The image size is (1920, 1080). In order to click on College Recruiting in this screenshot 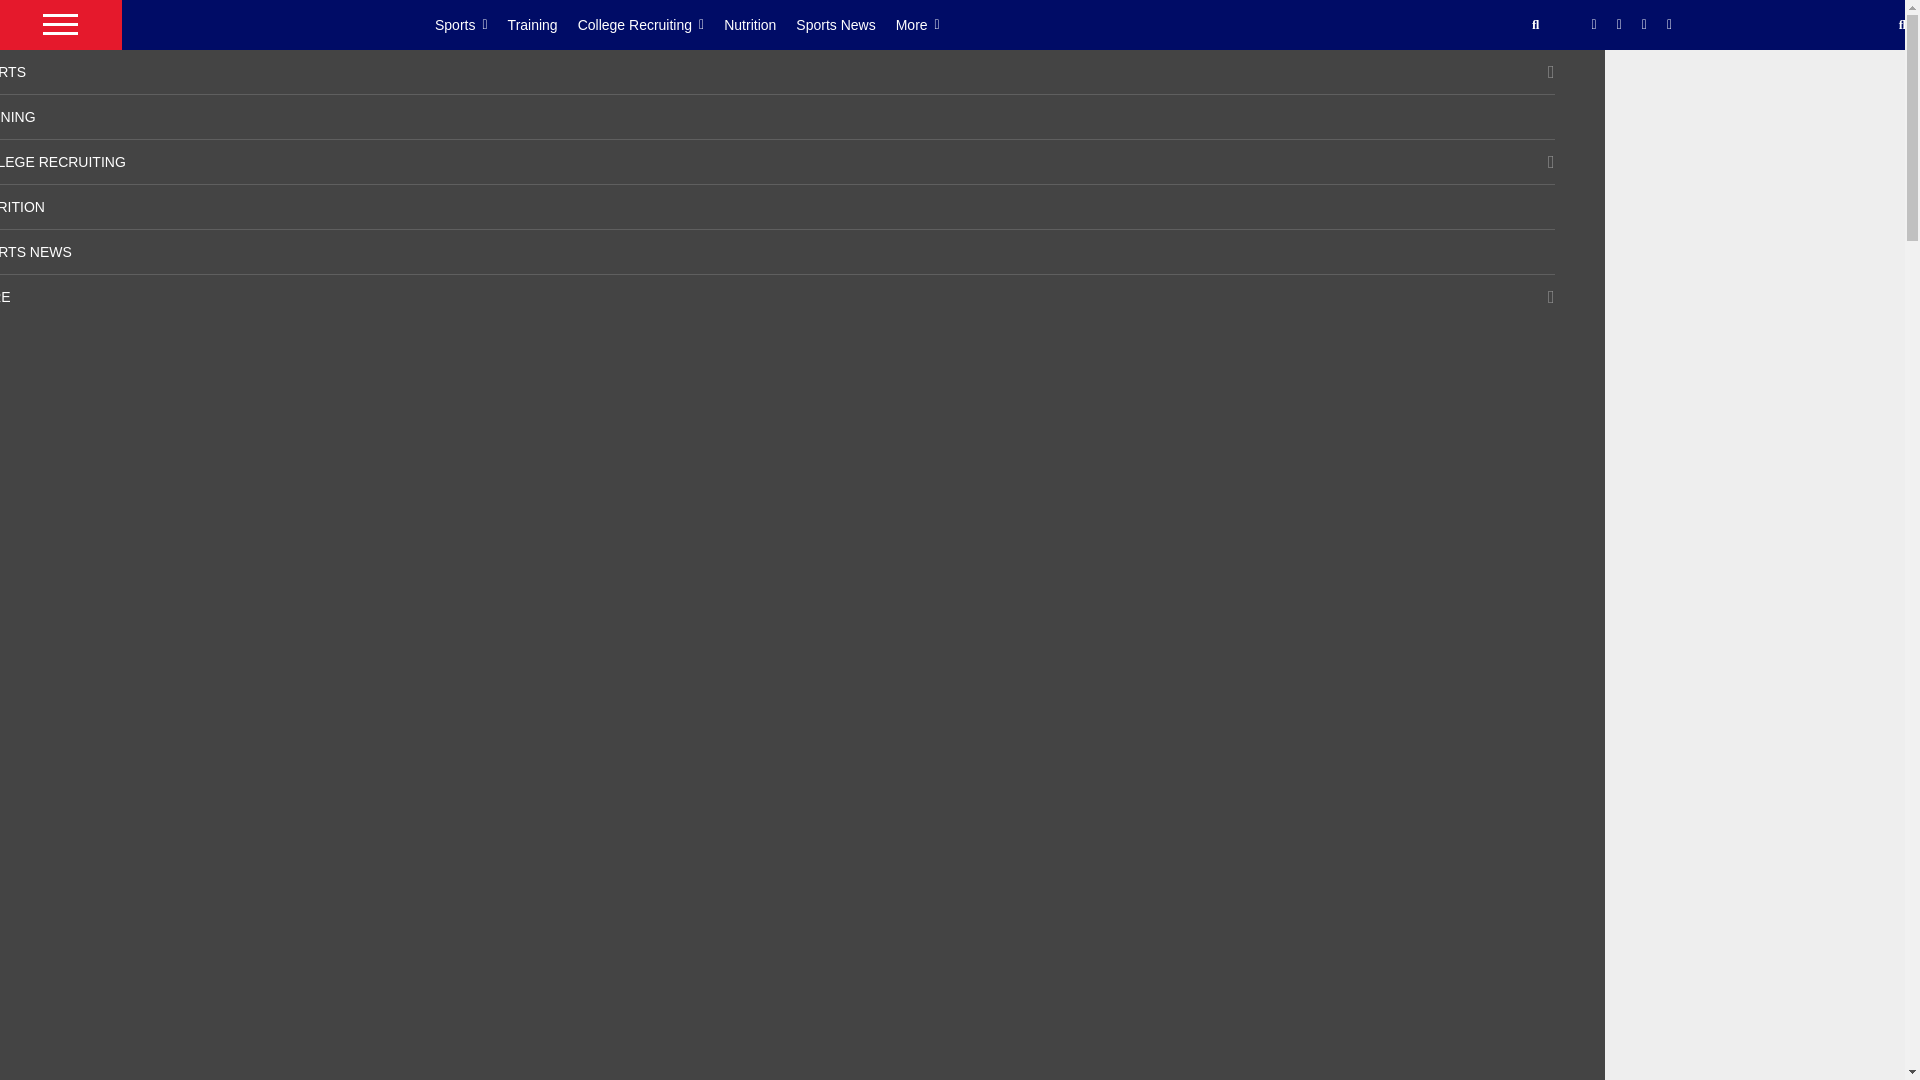, I will do `click(651, 24)`.